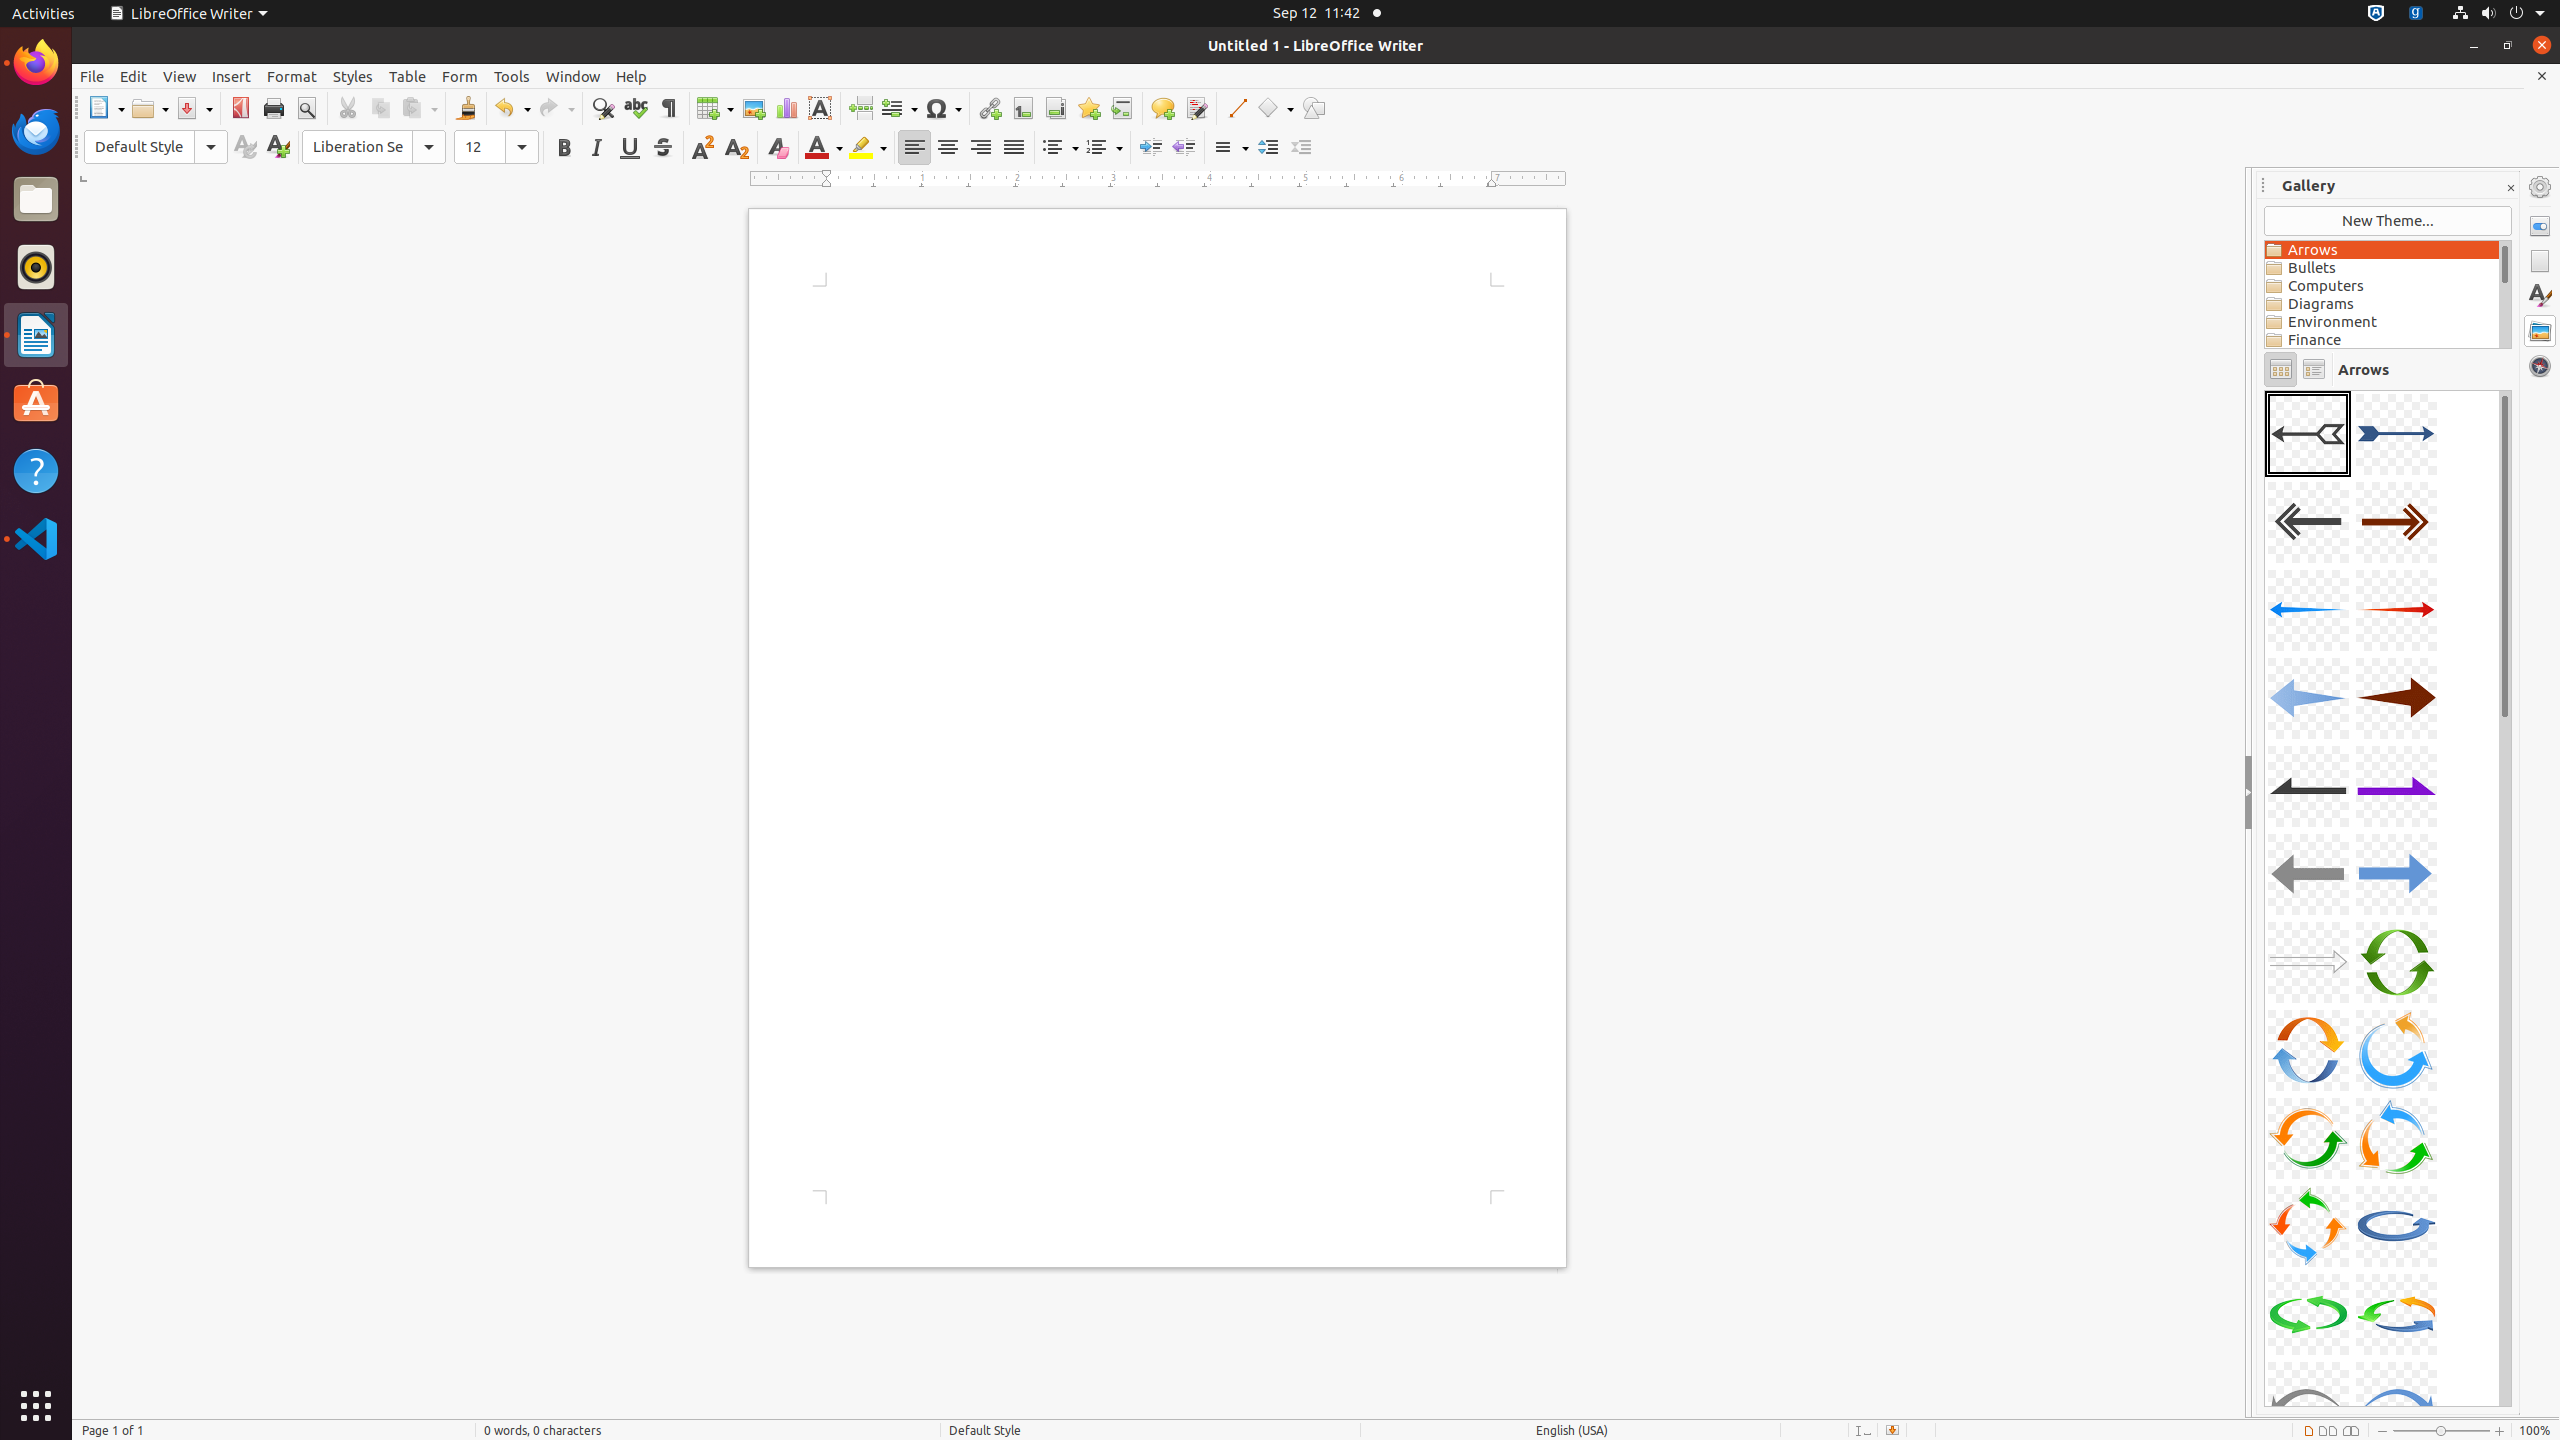 The height and width of the screenshot is (1440, 2560). Describe the element at coordinates (2308, 522) in the screenshot. I see `A03-Arrow-Gray-Left` at that location.